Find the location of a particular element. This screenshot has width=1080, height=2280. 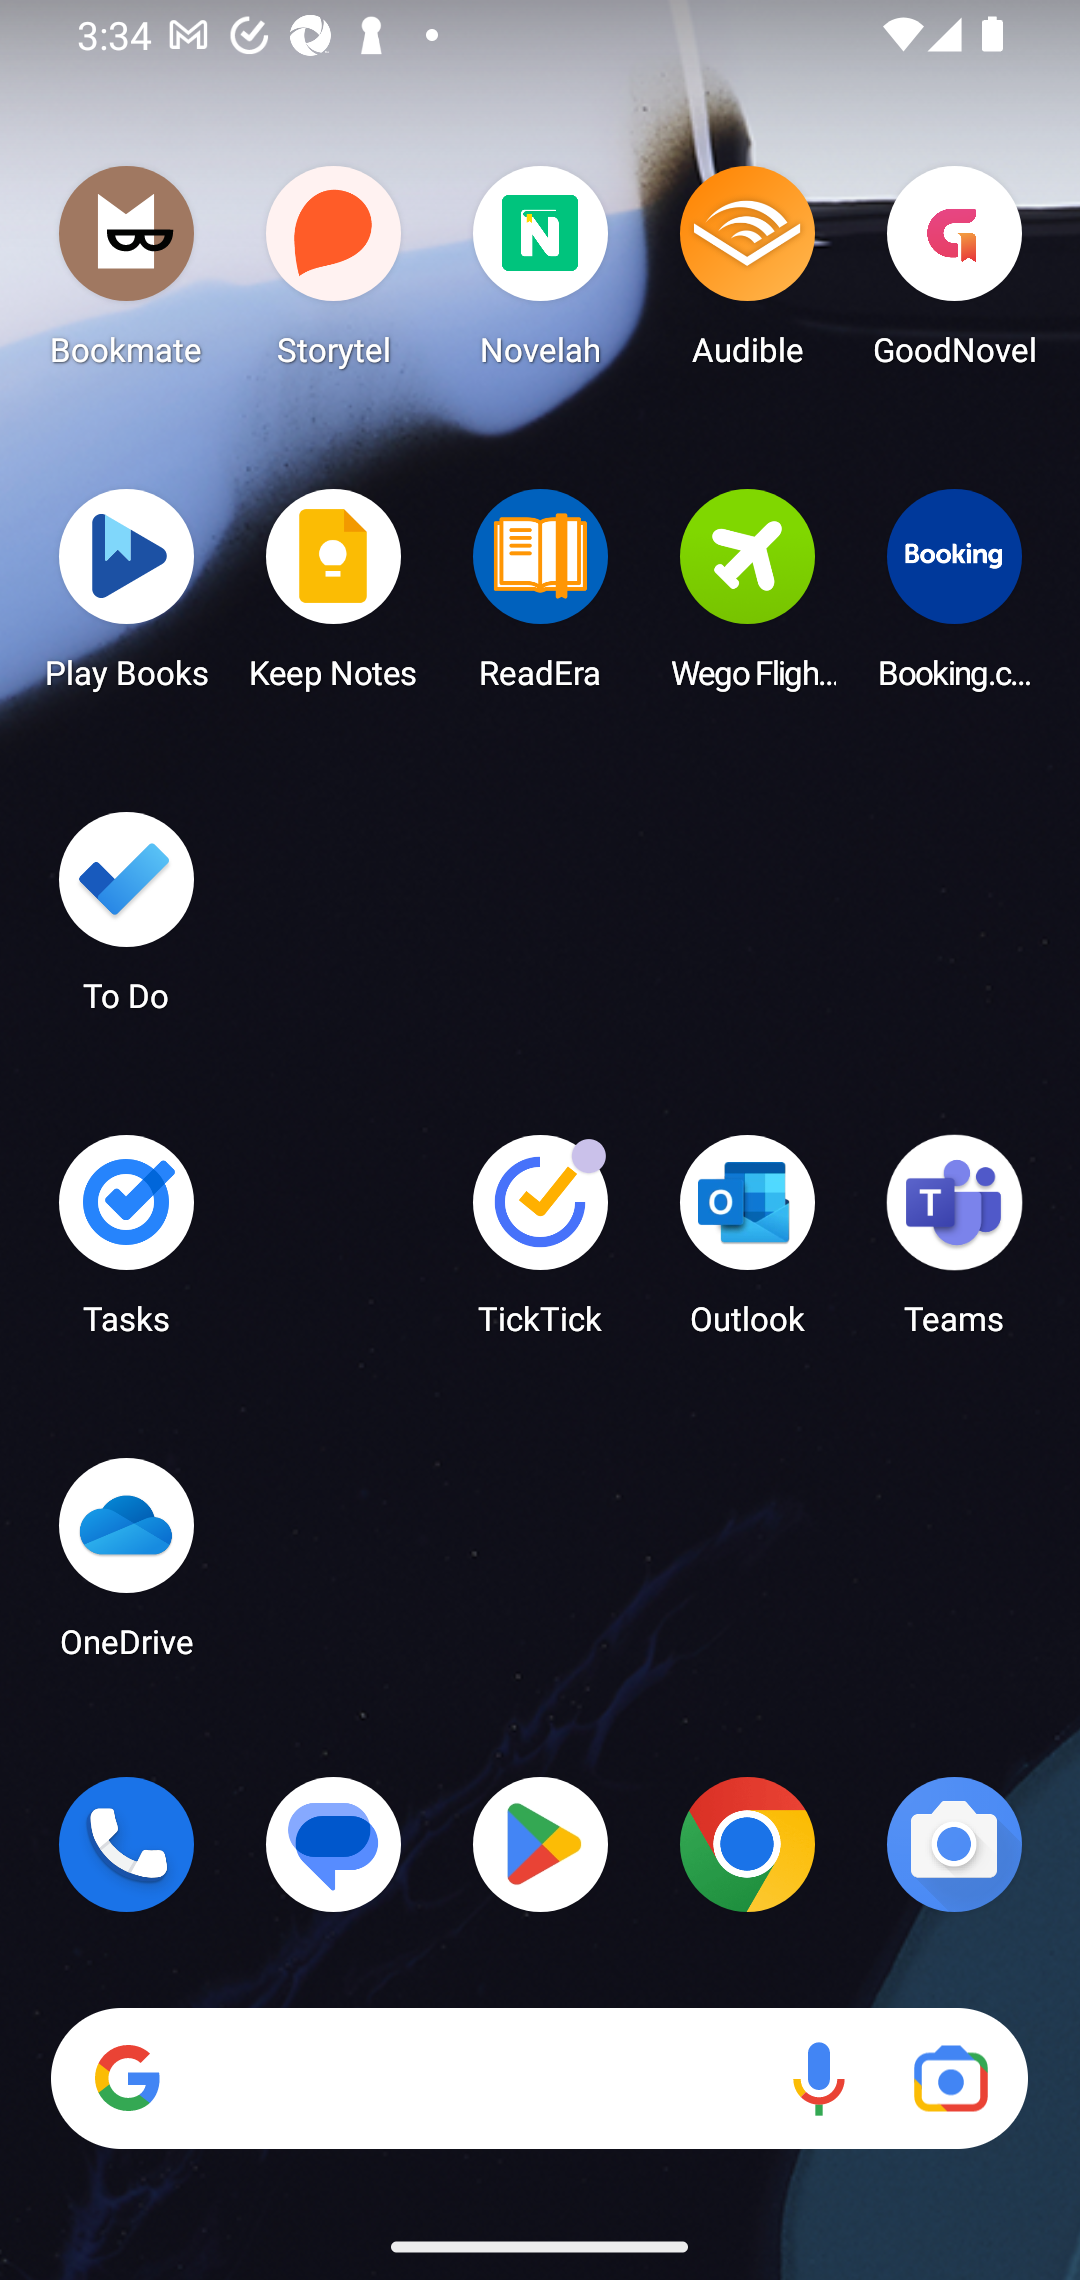

OneDrive is located at coordinates (126, 1566).